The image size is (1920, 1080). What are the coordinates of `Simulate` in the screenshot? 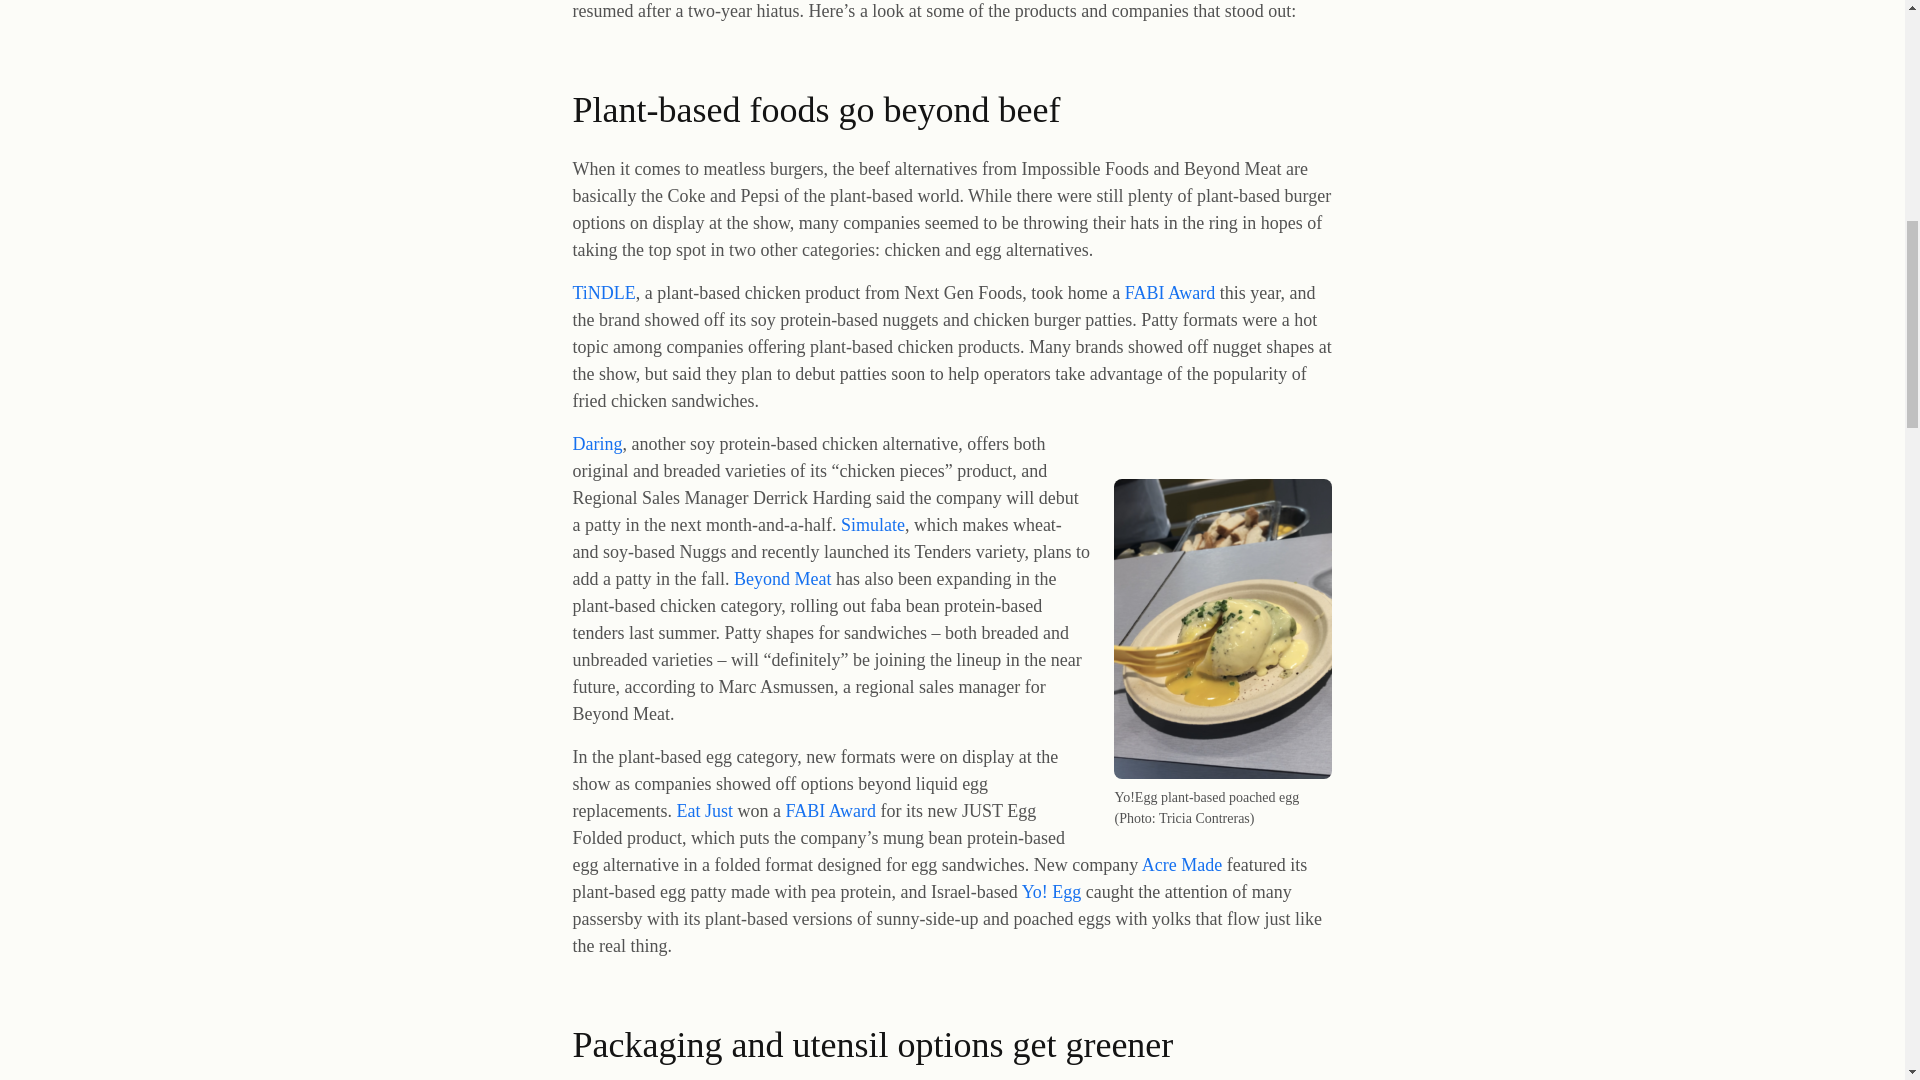 It's located at (872, 524).